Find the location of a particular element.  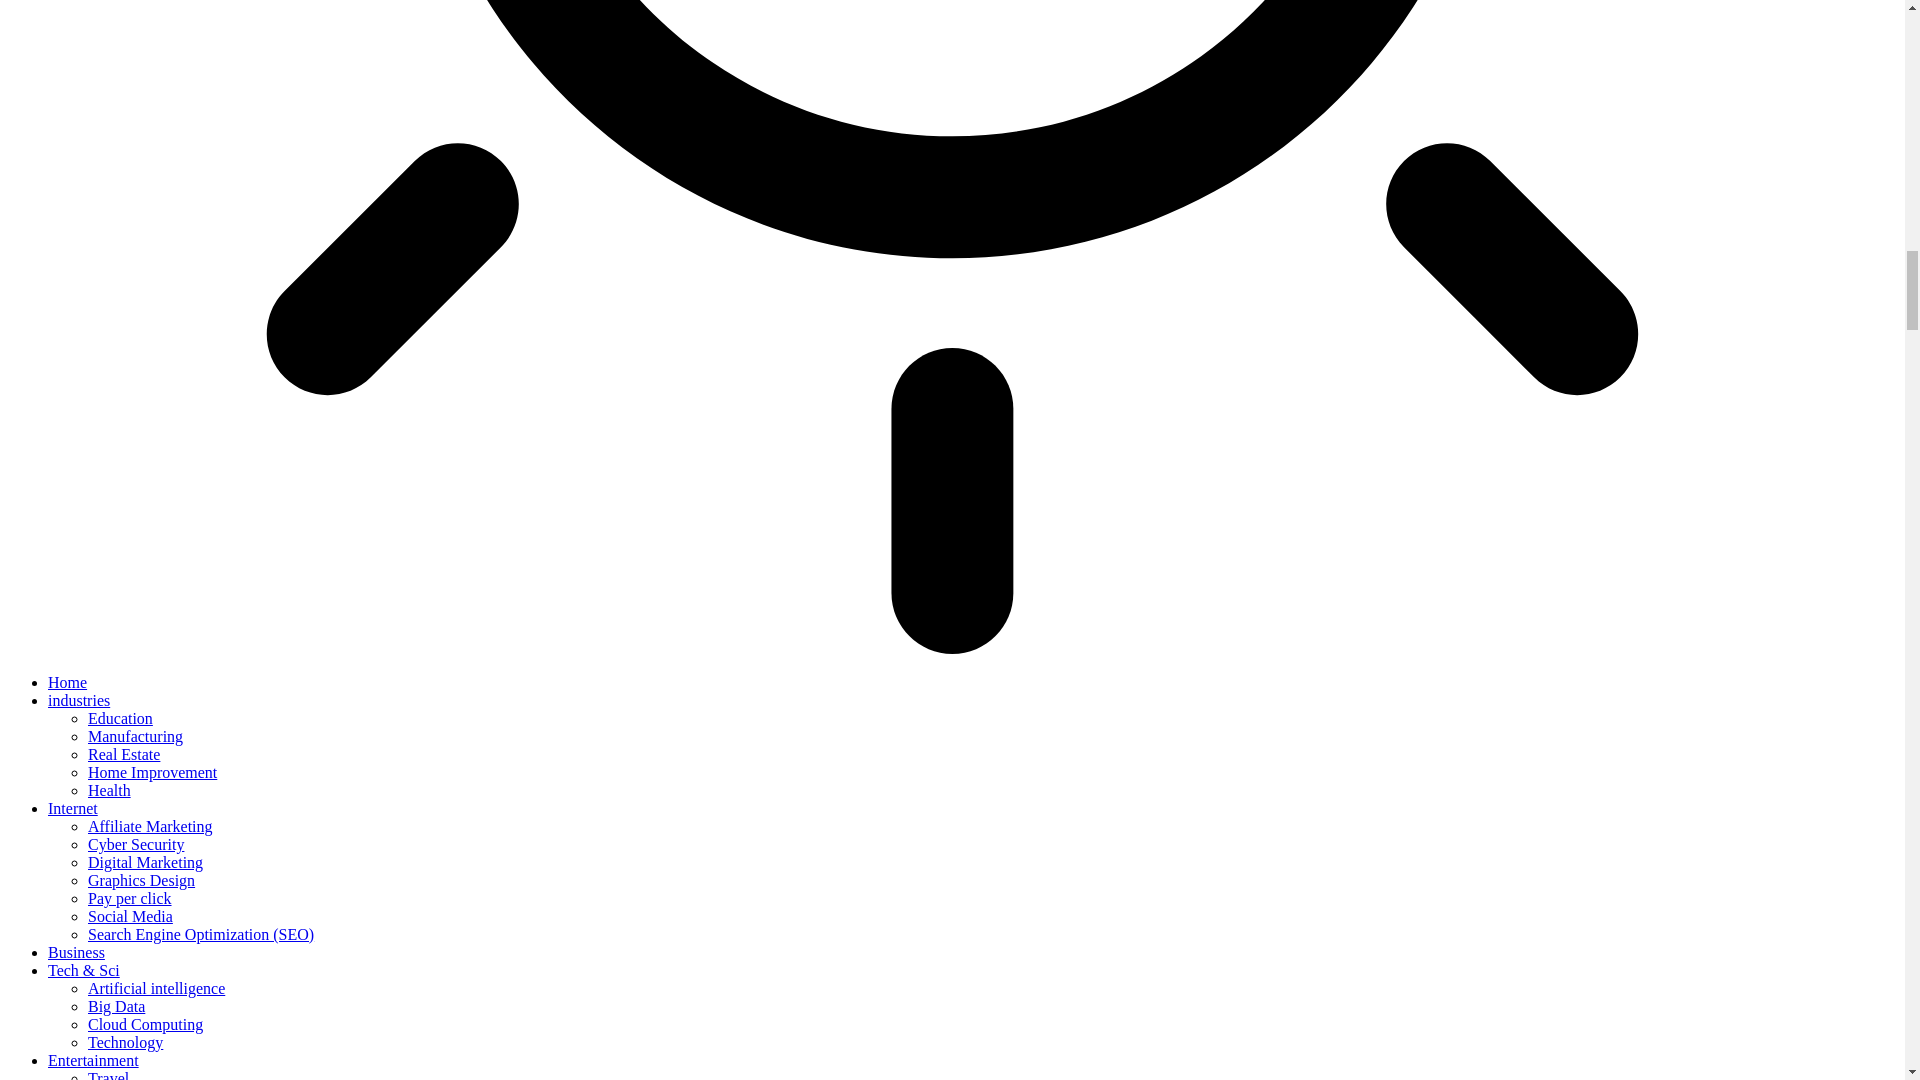

Cloud Computing is located at coordinates (146, 1024).